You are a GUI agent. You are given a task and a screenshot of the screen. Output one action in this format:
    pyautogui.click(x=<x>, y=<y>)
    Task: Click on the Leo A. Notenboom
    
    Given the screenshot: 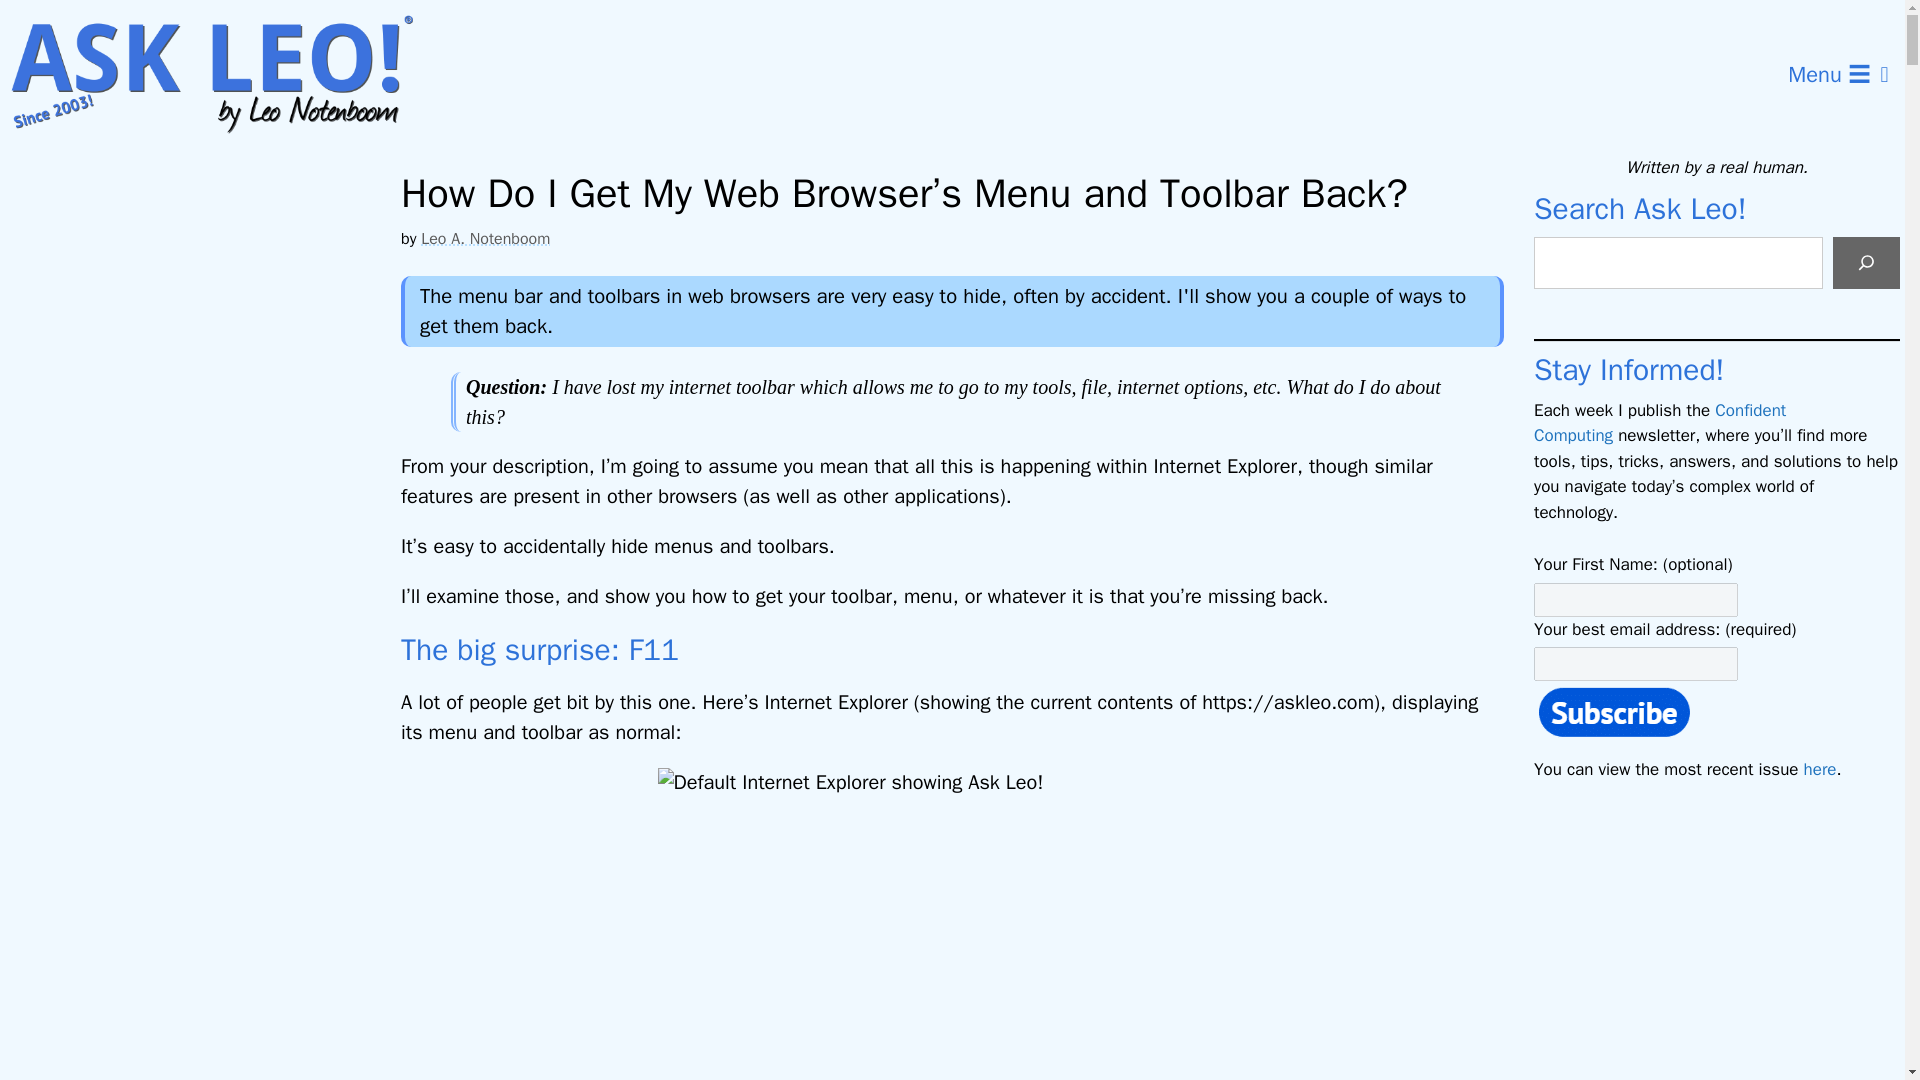 What is the action you would take?
    pyautogui.click(x=484, y=238)
    